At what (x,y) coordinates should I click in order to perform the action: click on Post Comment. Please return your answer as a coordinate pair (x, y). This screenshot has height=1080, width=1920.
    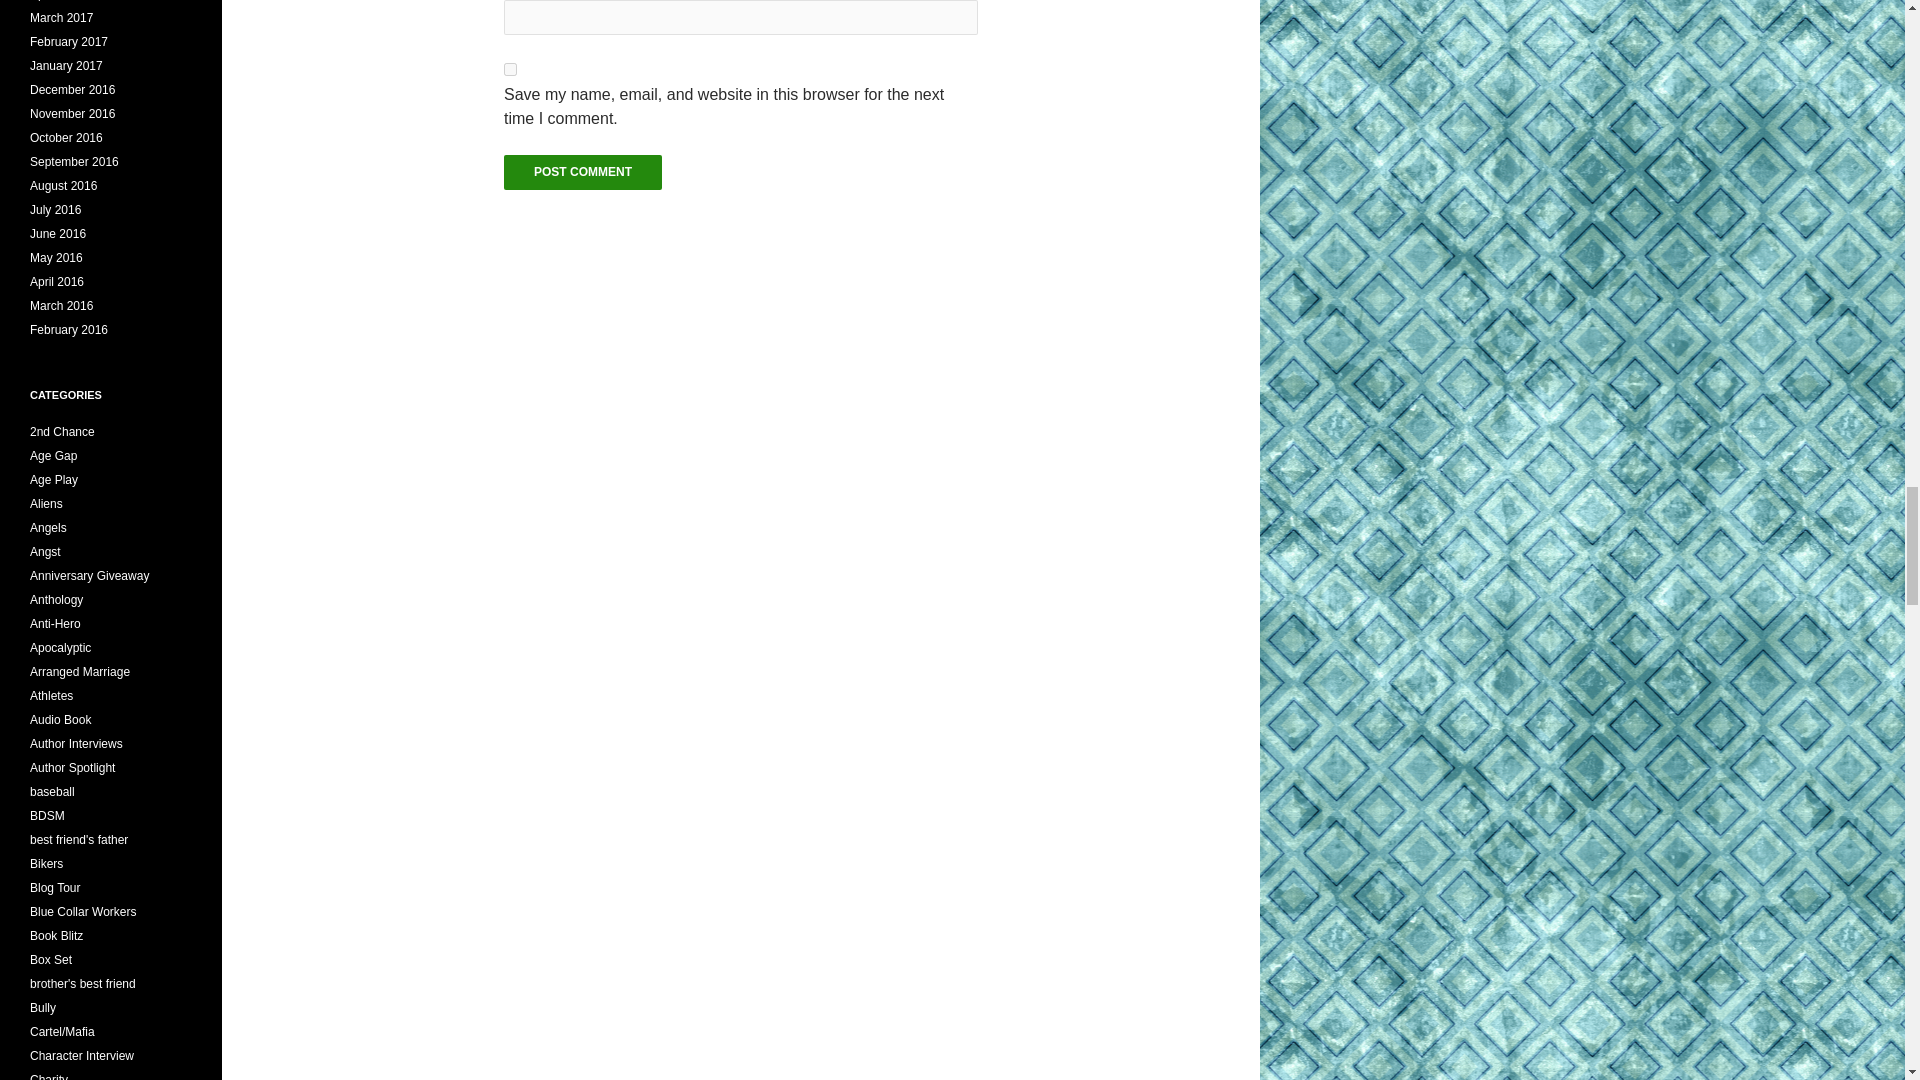
    Looking at the image, I should click on (582, 172).